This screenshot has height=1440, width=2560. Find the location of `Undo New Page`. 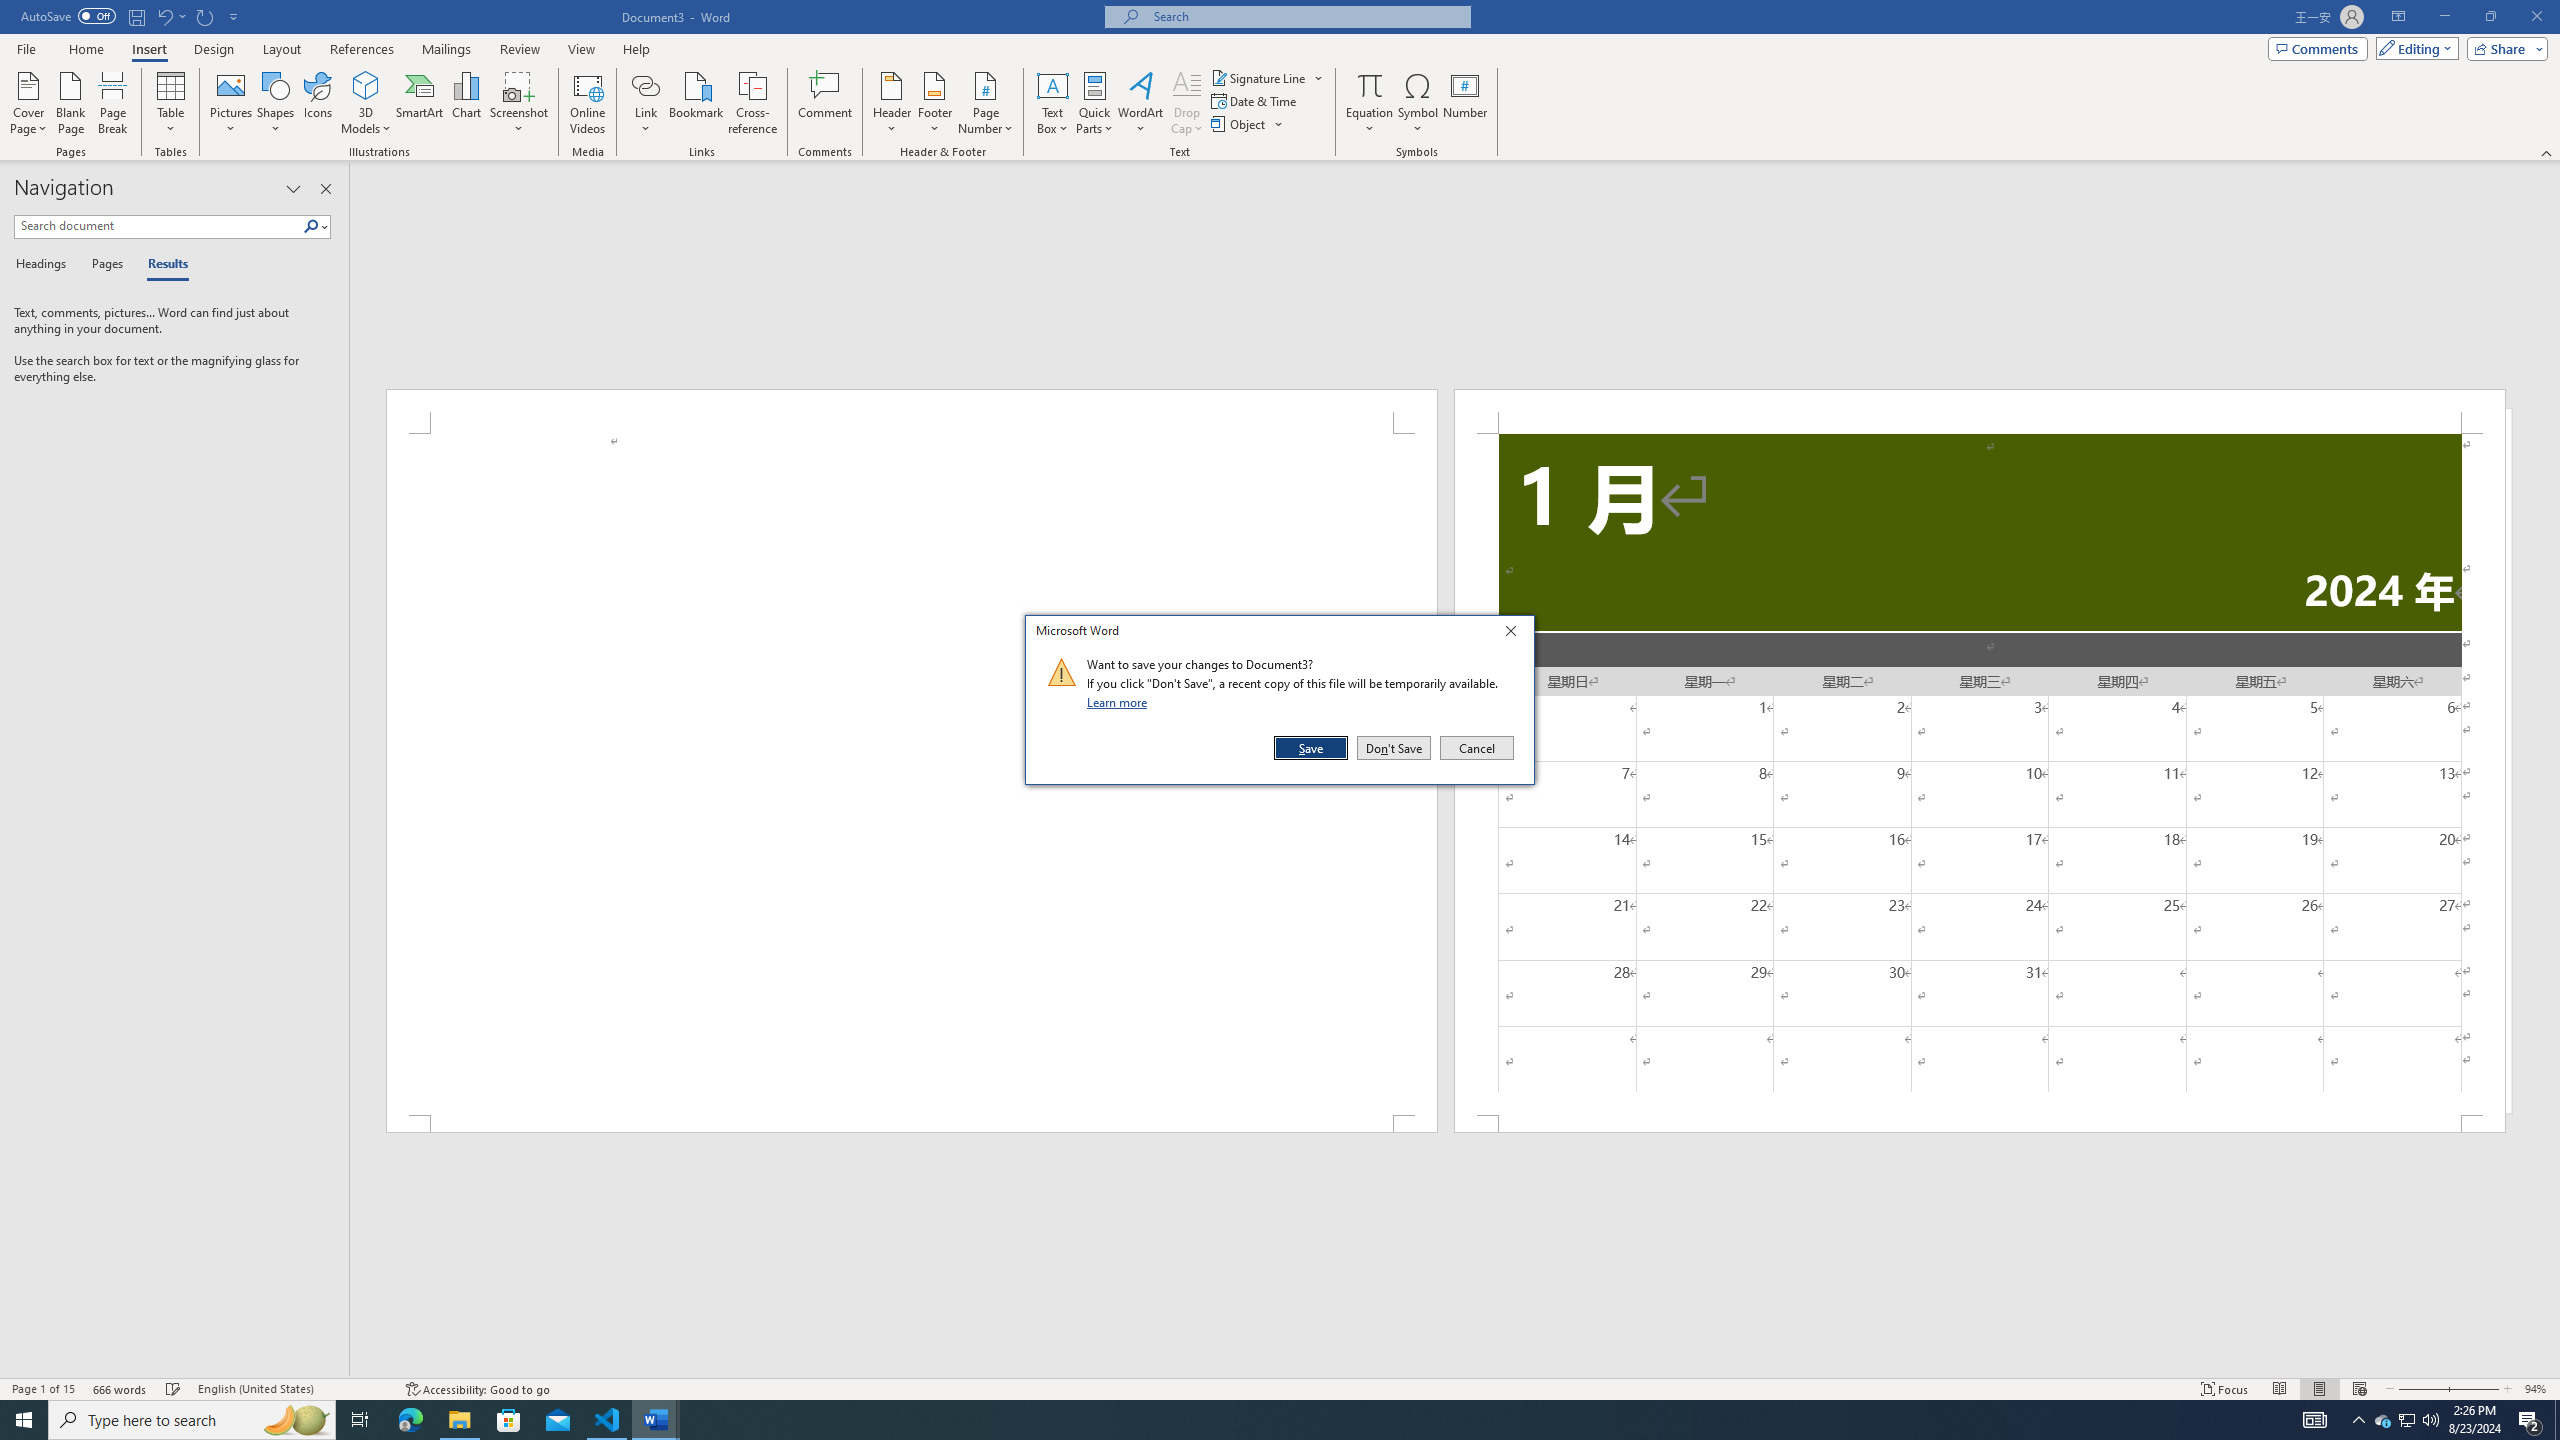

Undo New Page is located at coordinates (164, 16).